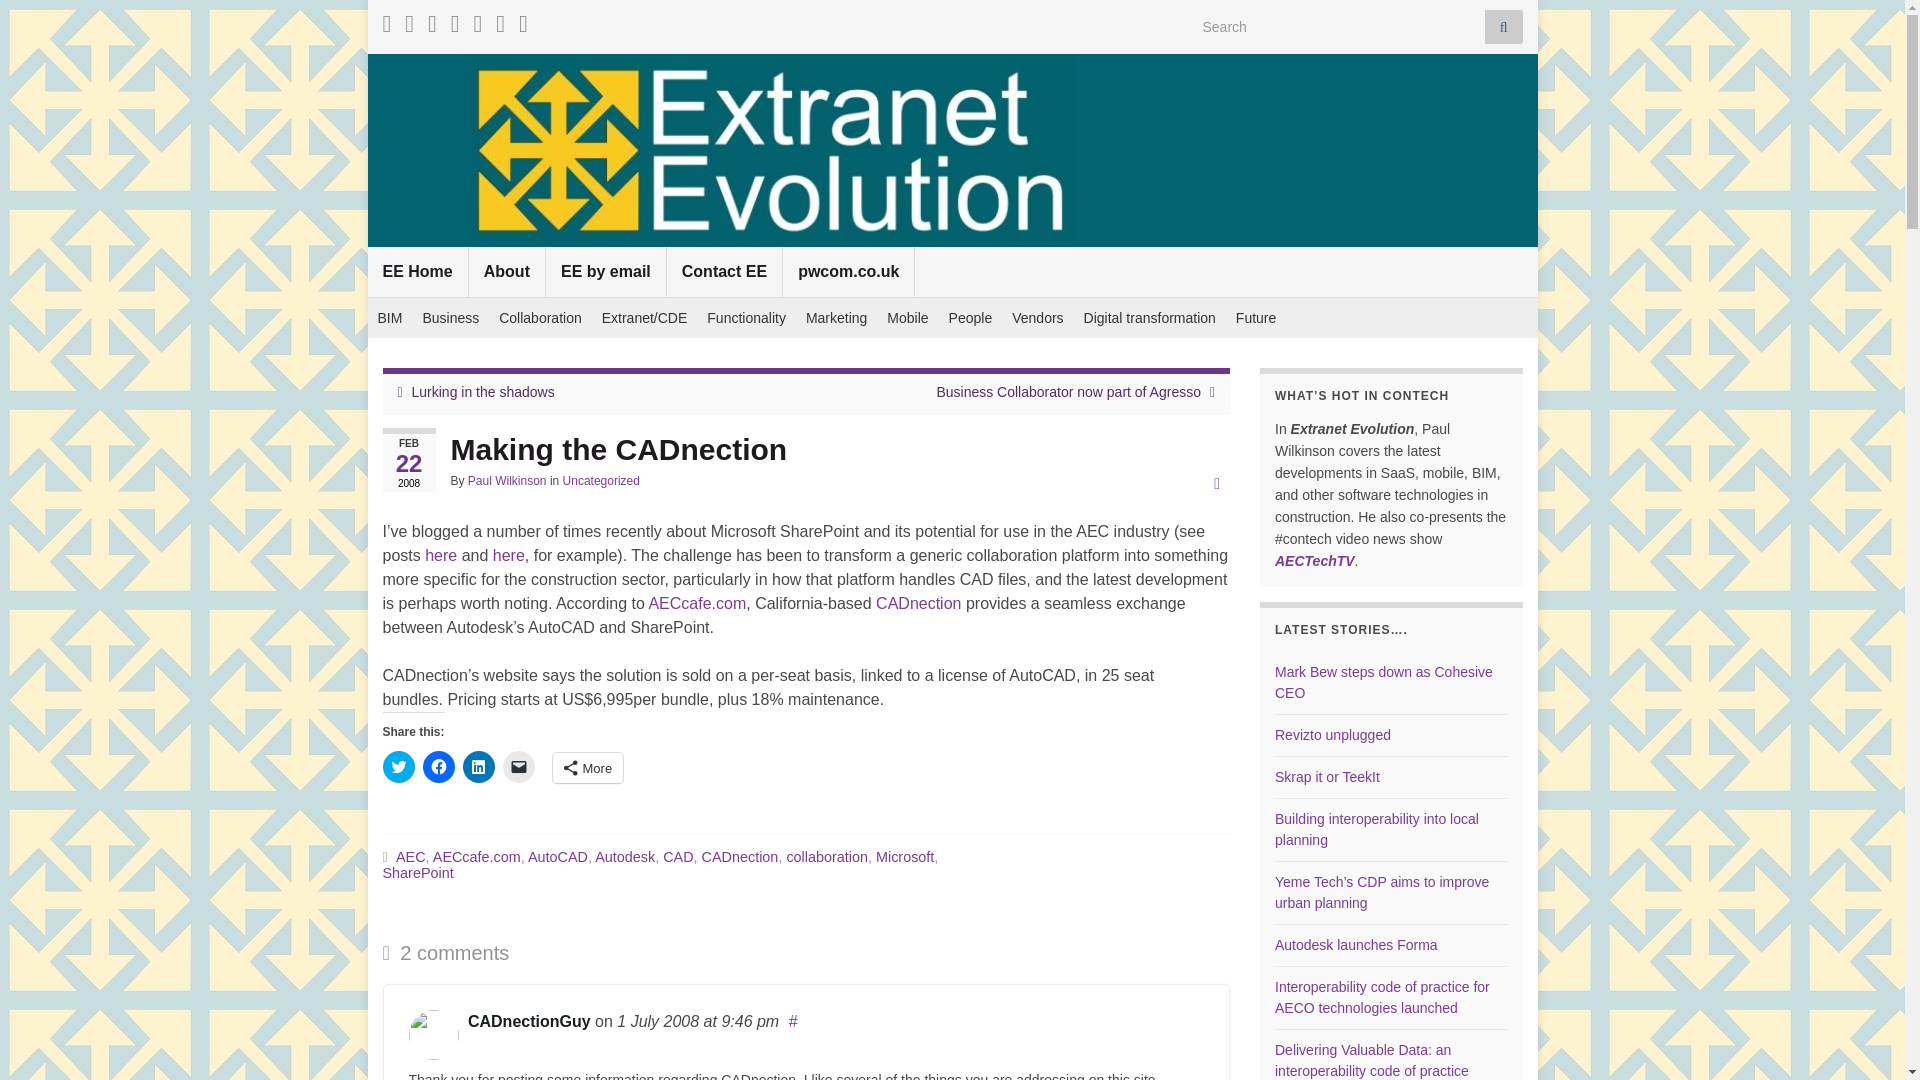  I want to click on pwcom.co.uk Ltd, so click(848, 272).